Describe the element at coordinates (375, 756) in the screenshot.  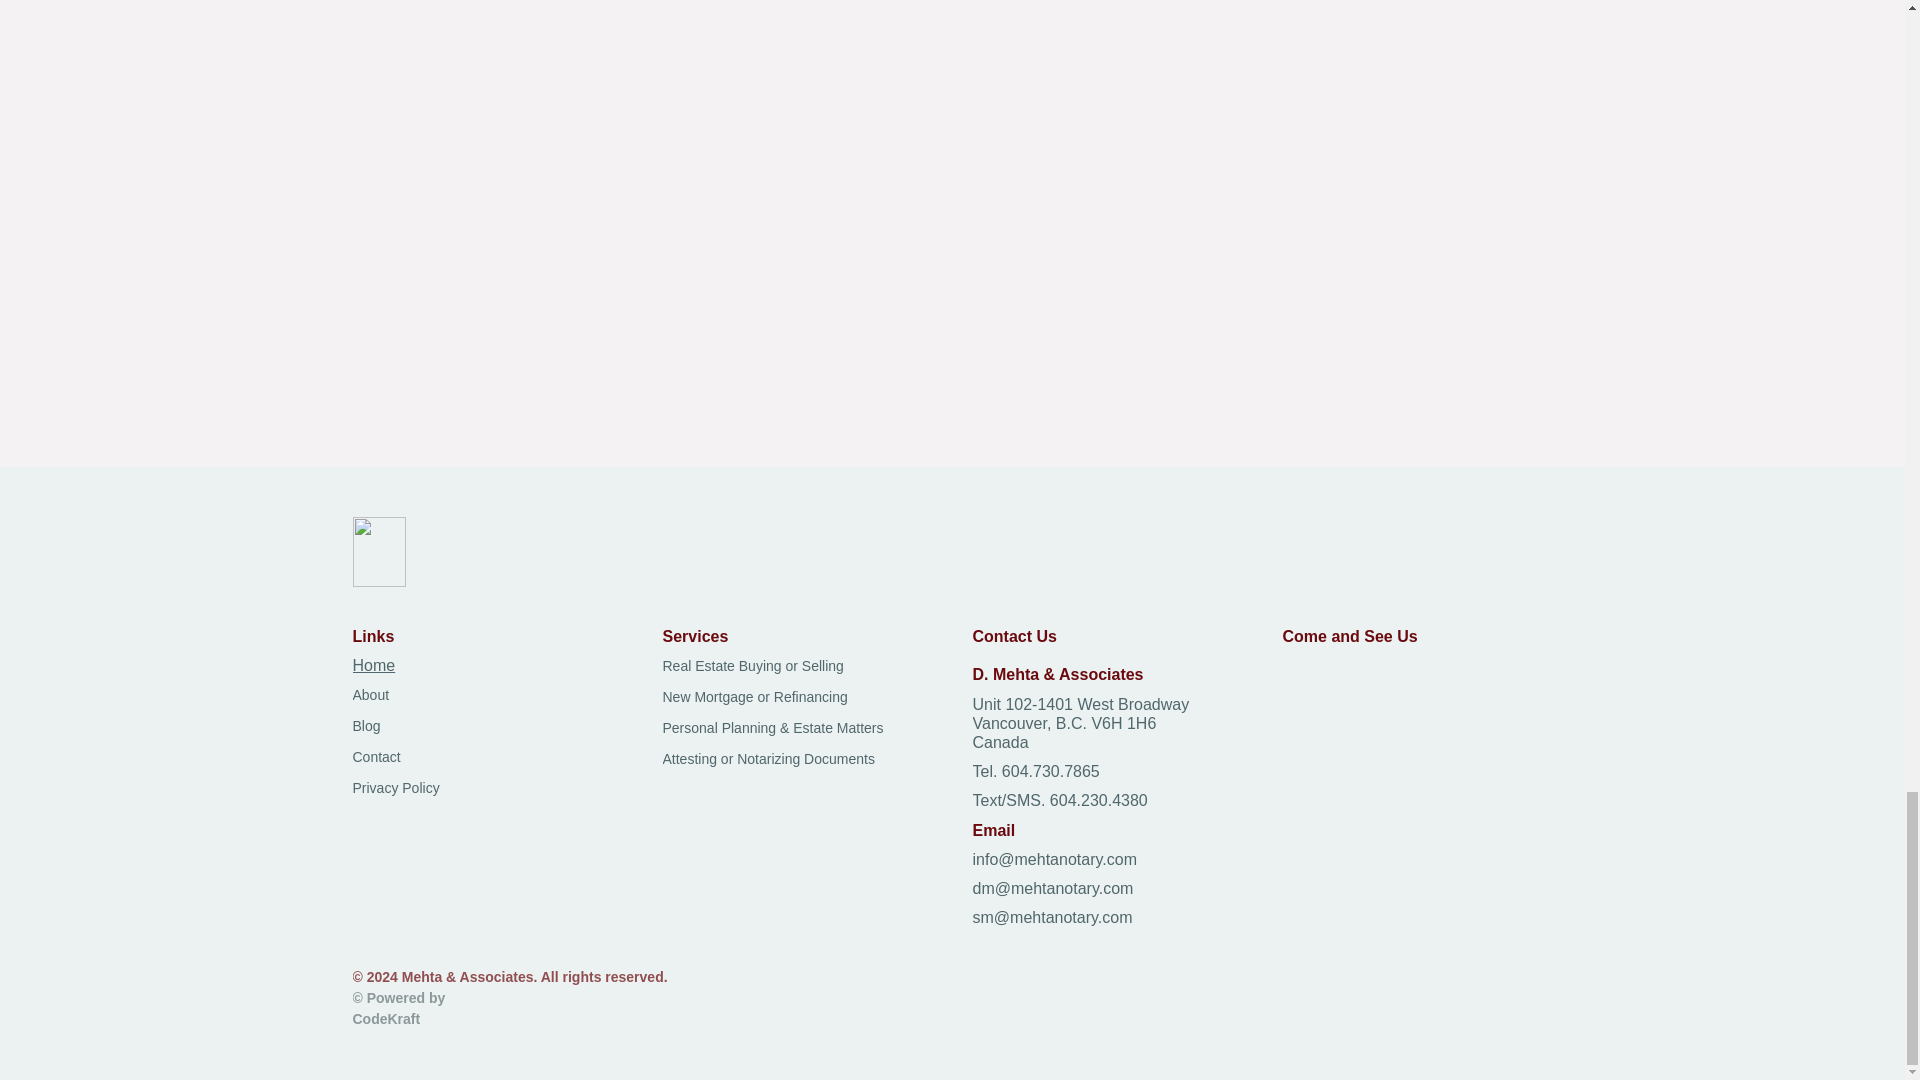
I see `Contact` at that location.